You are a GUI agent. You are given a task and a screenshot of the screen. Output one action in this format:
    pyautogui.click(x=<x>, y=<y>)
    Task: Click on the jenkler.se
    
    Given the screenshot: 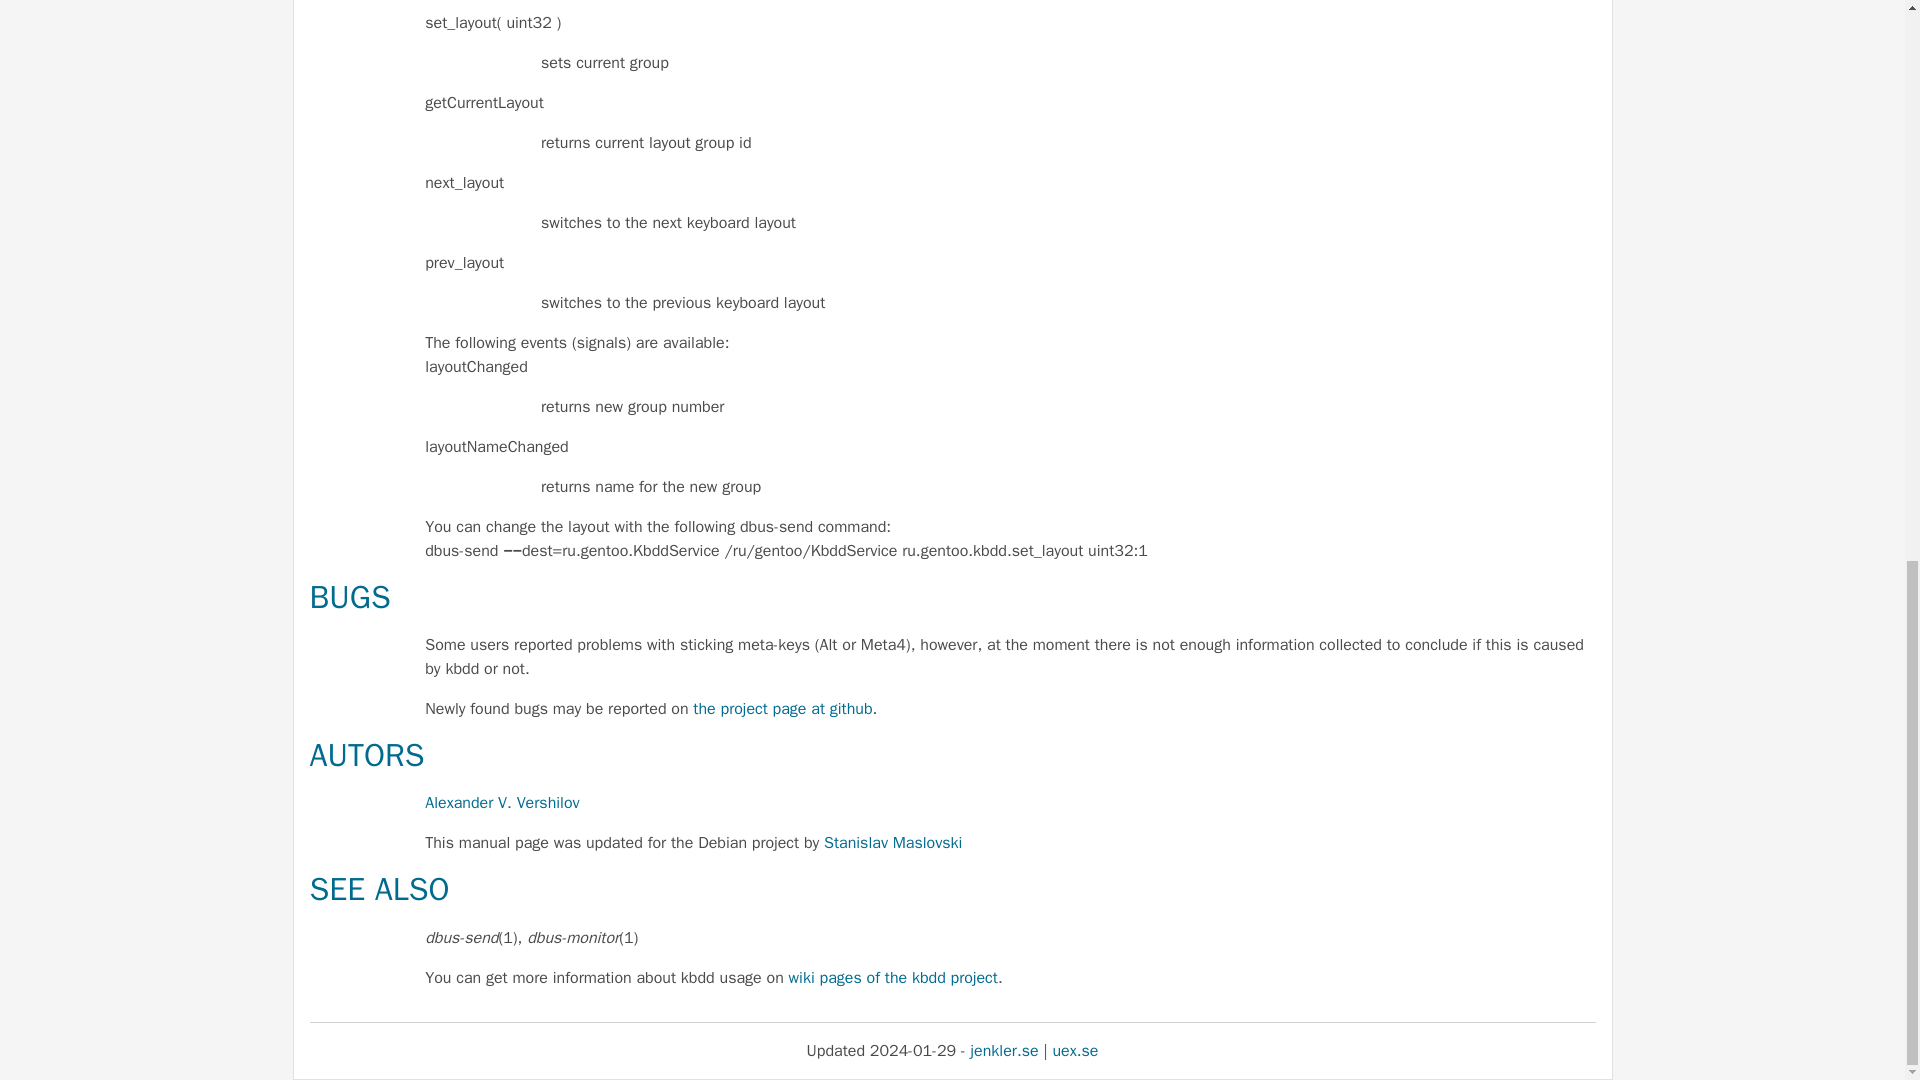 What is the action you would take?
    pyautogui.click(x=1004, y=1050)
    